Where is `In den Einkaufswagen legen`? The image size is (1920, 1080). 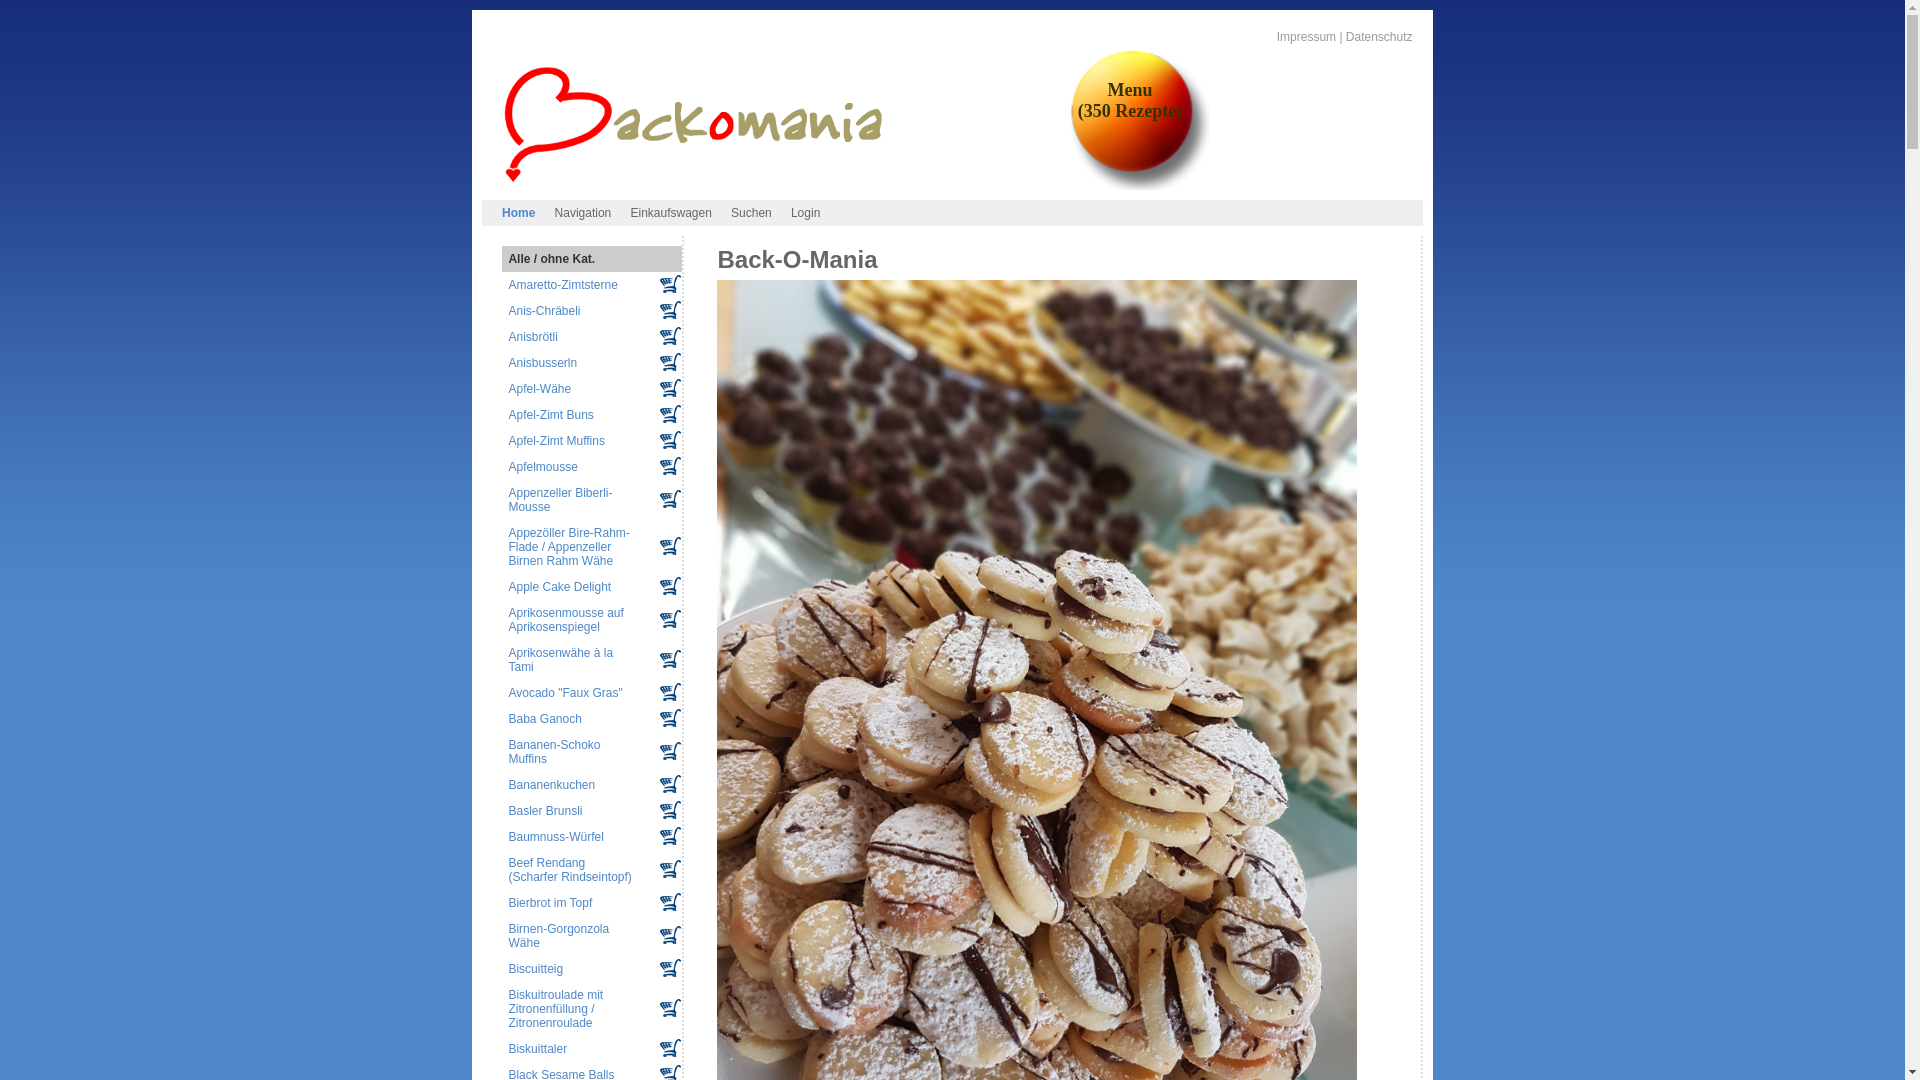 In den Einkaufswagen legen is located at coordinates (670, 810).